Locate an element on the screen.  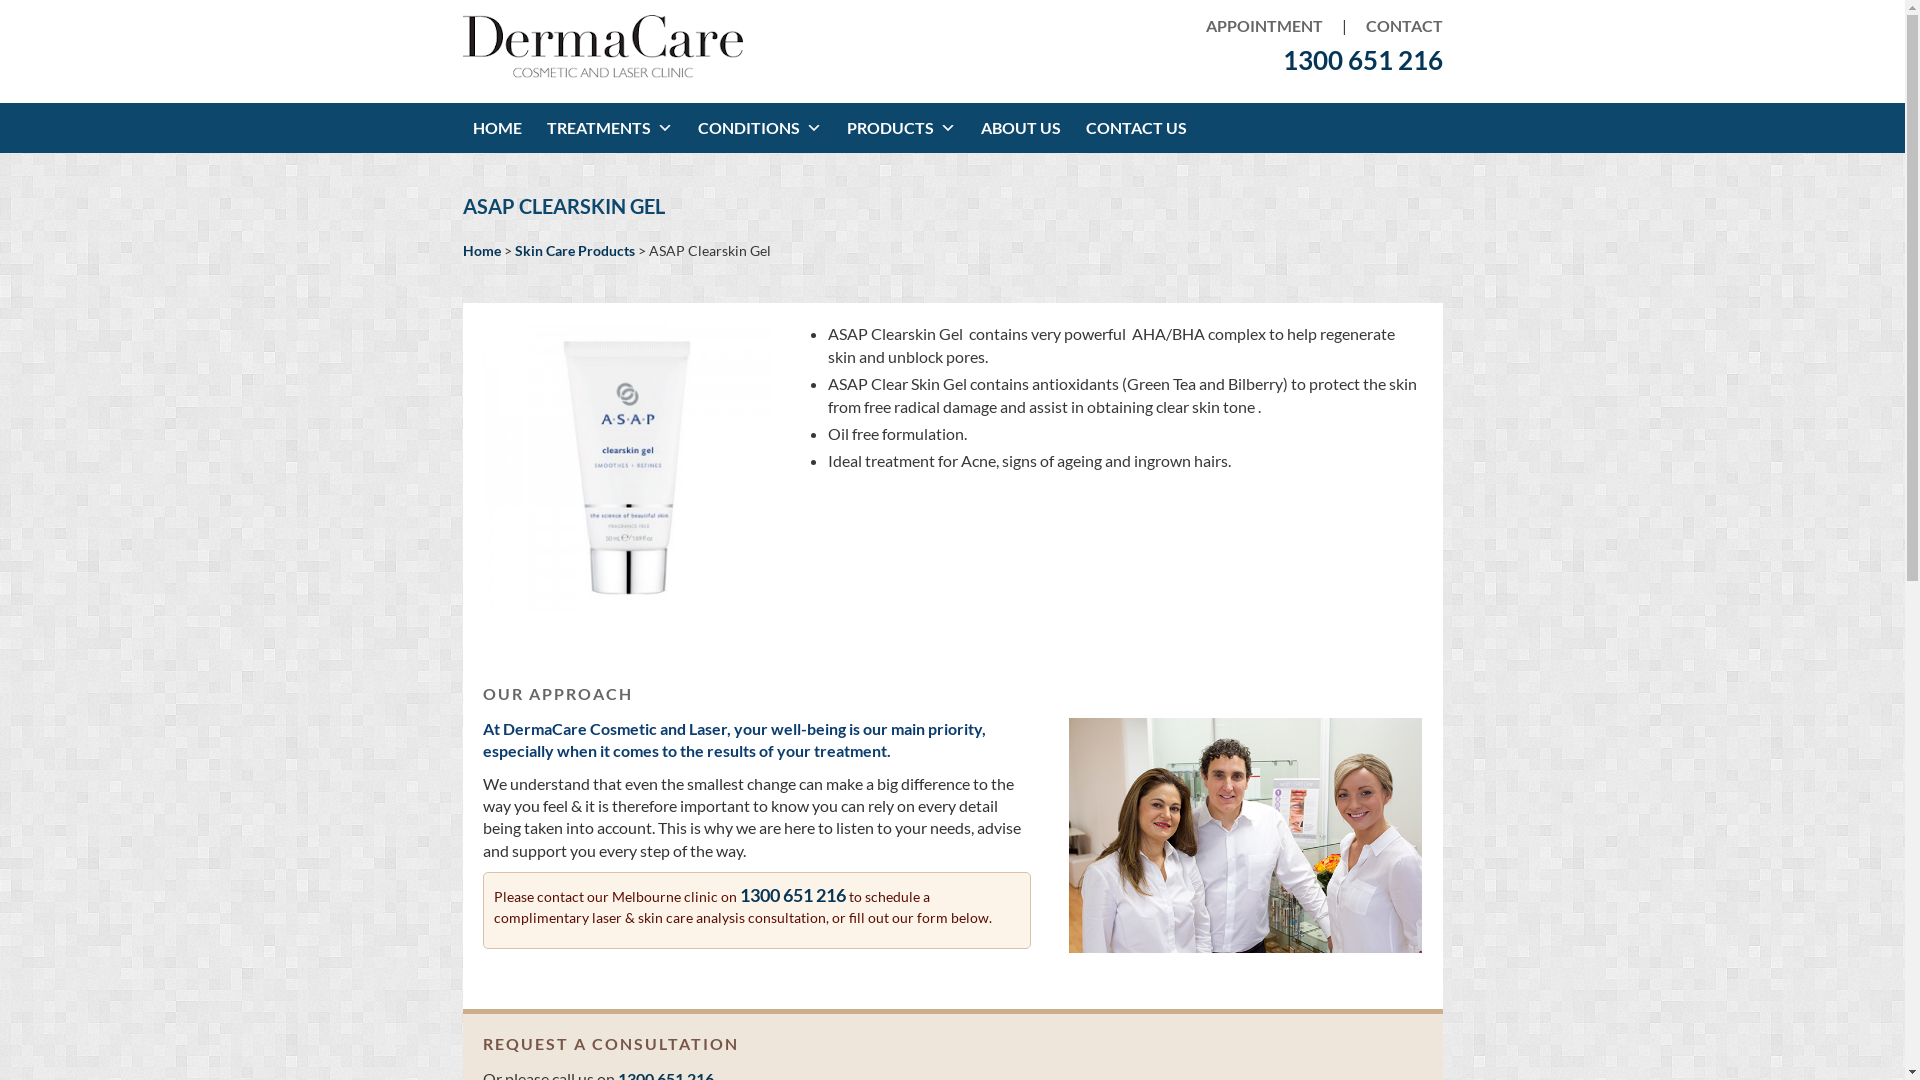
CONTACT US is located at coordinates (1139, 128).